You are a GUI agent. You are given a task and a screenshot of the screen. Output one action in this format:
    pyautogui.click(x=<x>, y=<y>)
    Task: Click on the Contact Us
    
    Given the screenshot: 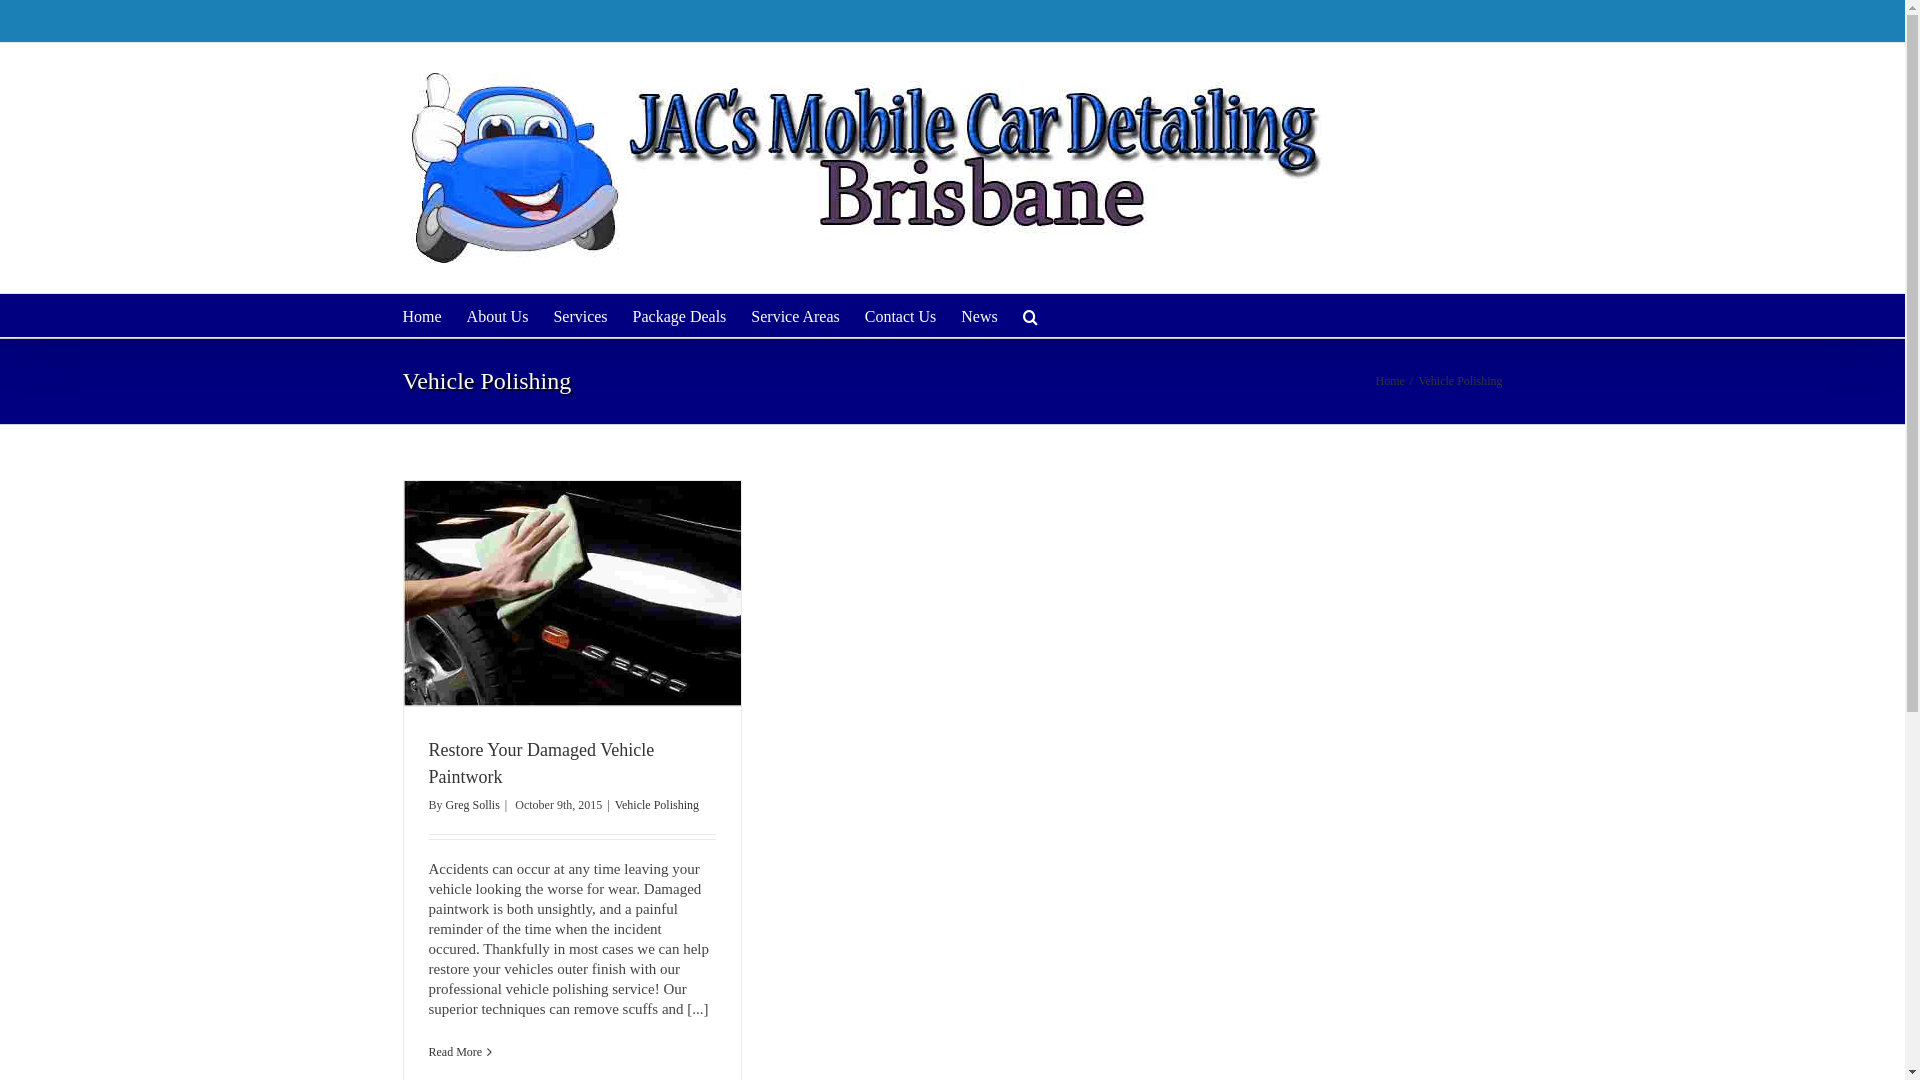 What is the action you would take?
    pyautogui.click(x=901, y=316)
    